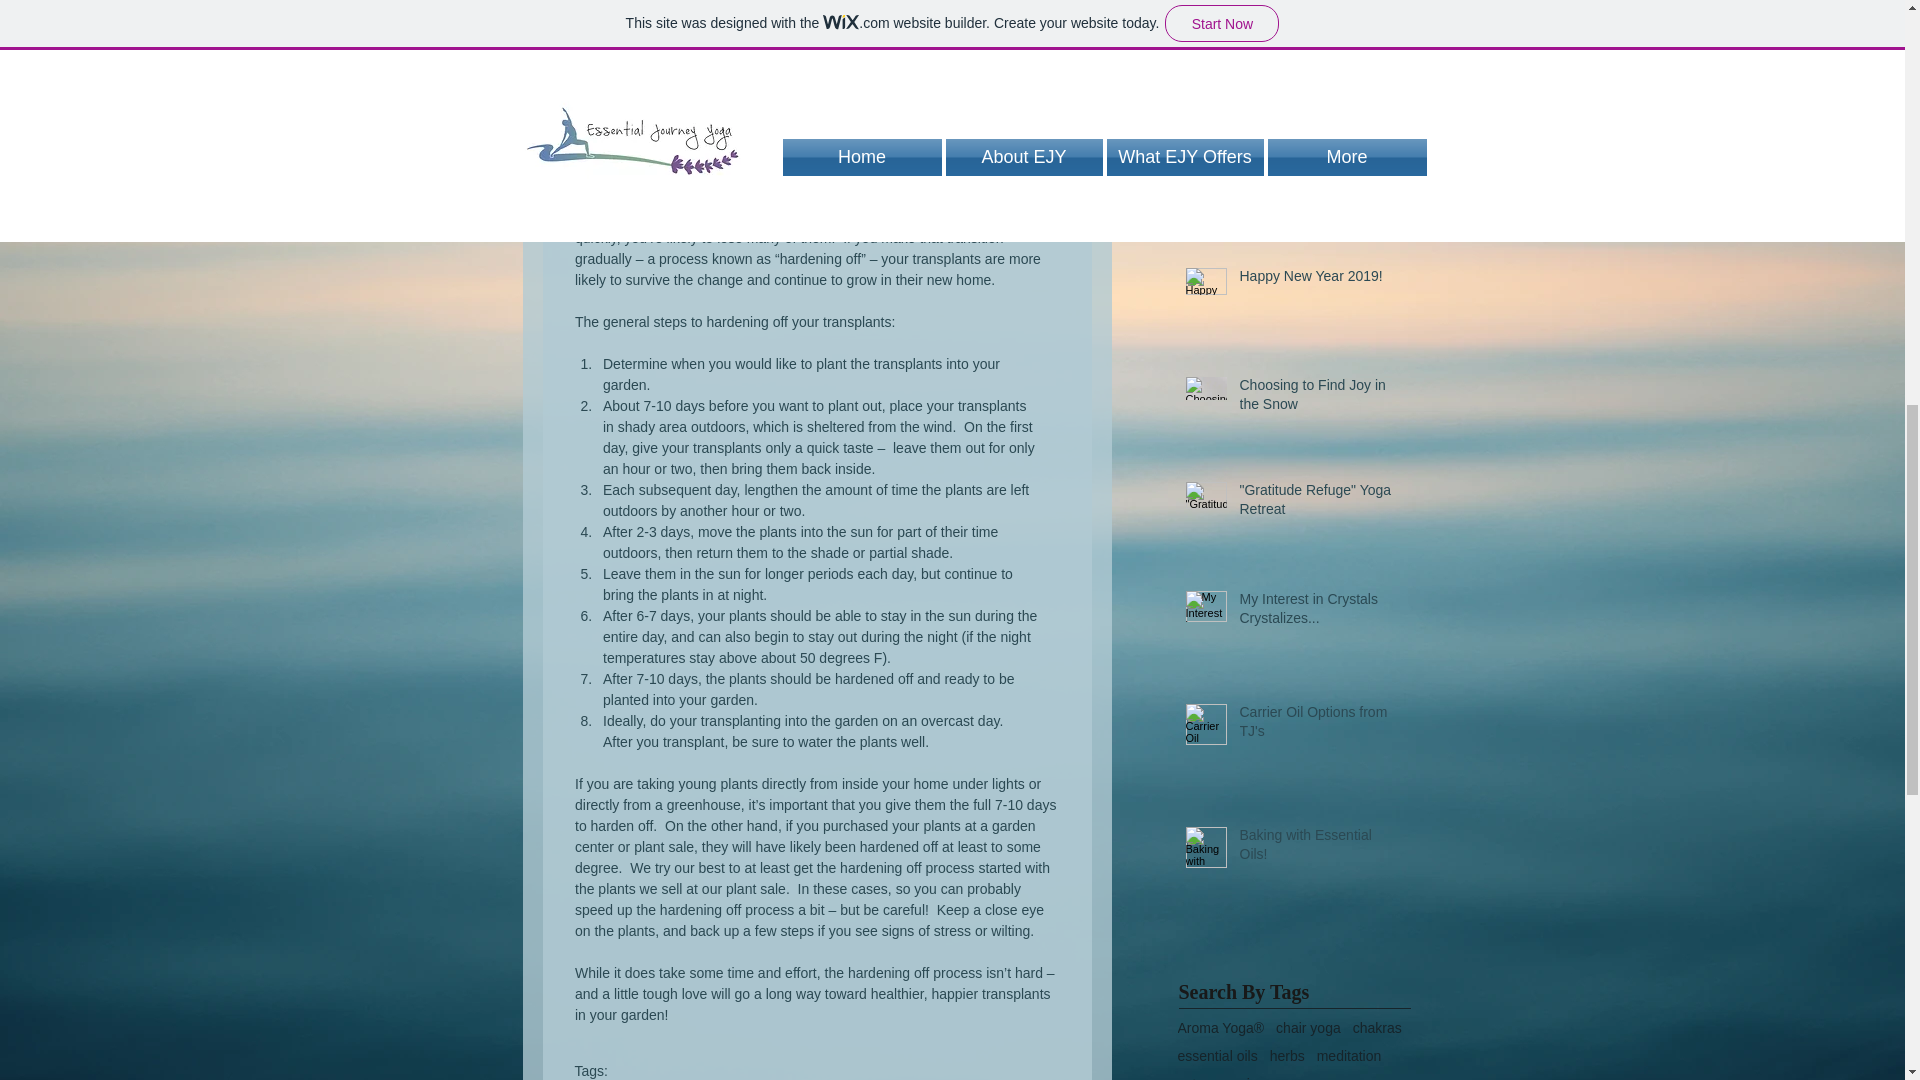 This screenshot has width=1920, height=1080. Describe the element at coordinates (1294, 1078) in the screenshot. I see `seasons` at that location.